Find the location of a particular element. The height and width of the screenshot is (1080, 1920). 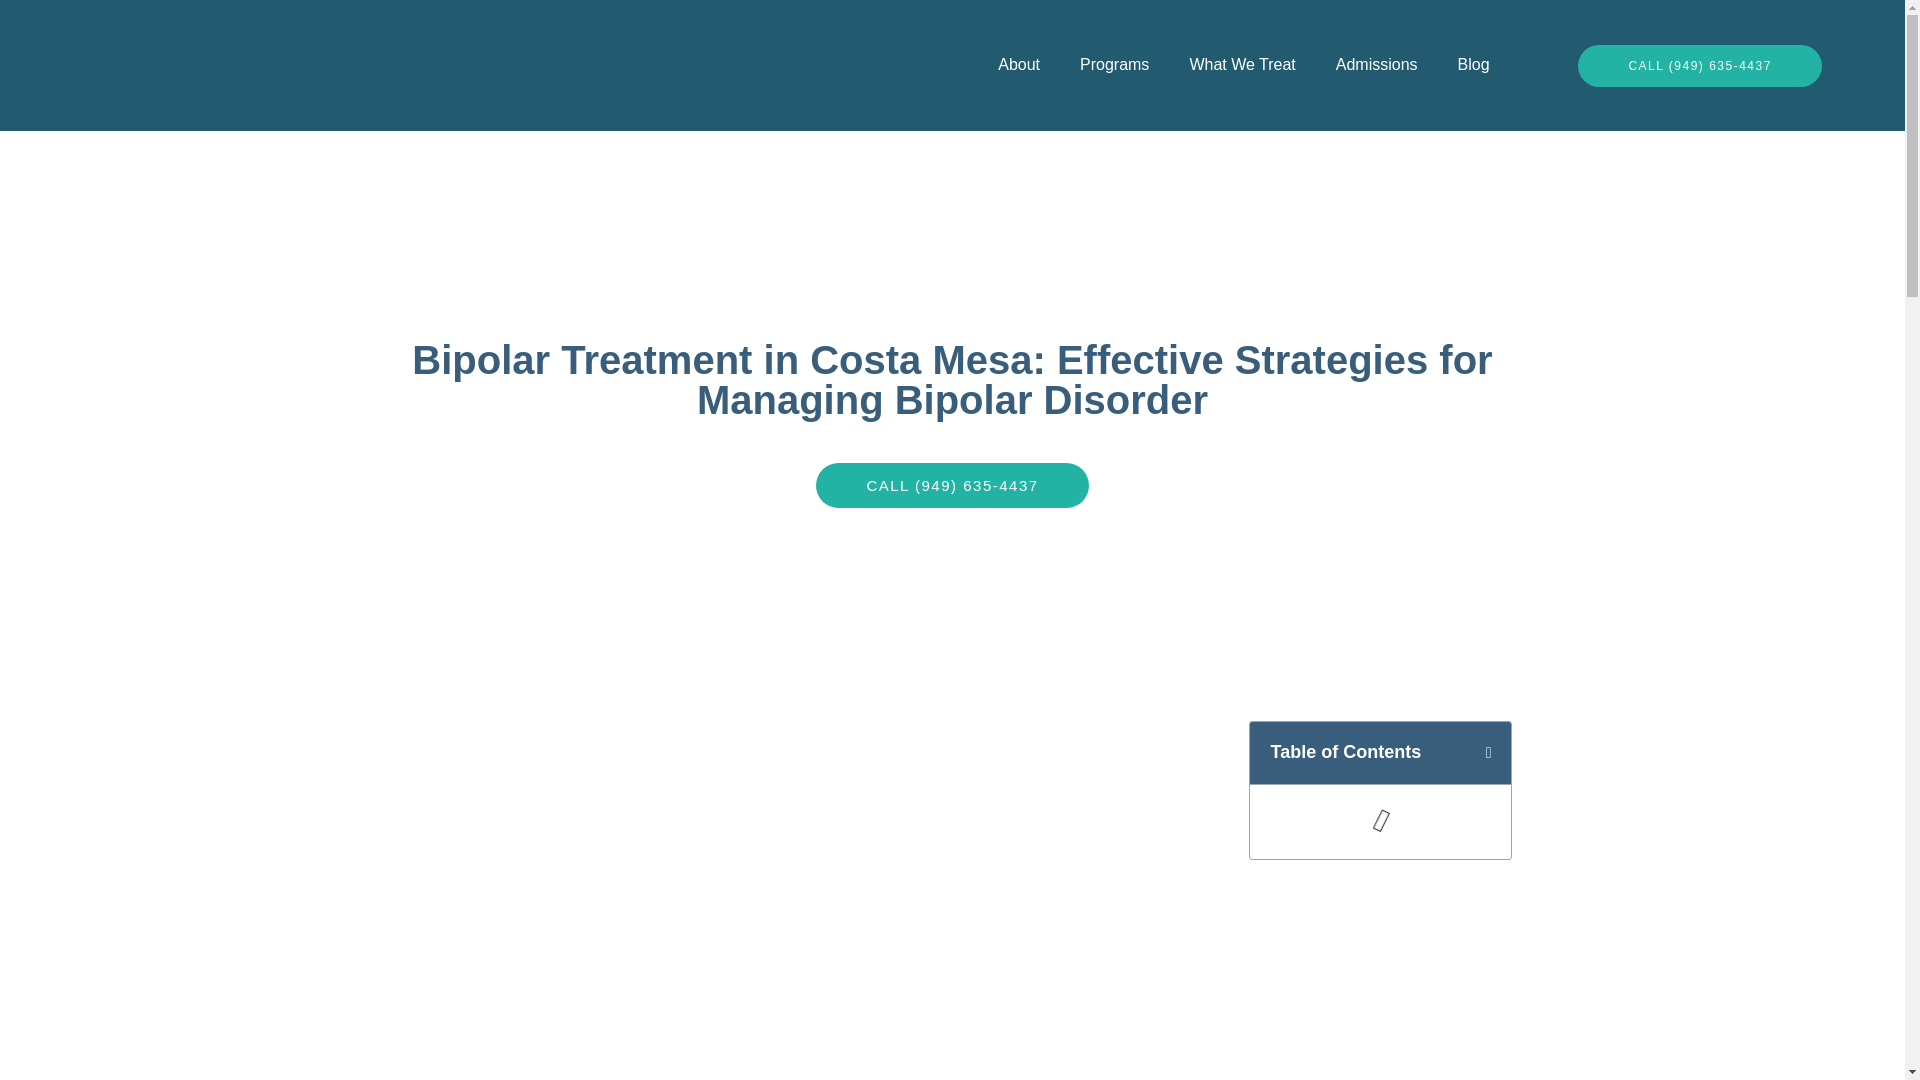

Blog is located at coordinates (1474, 64).